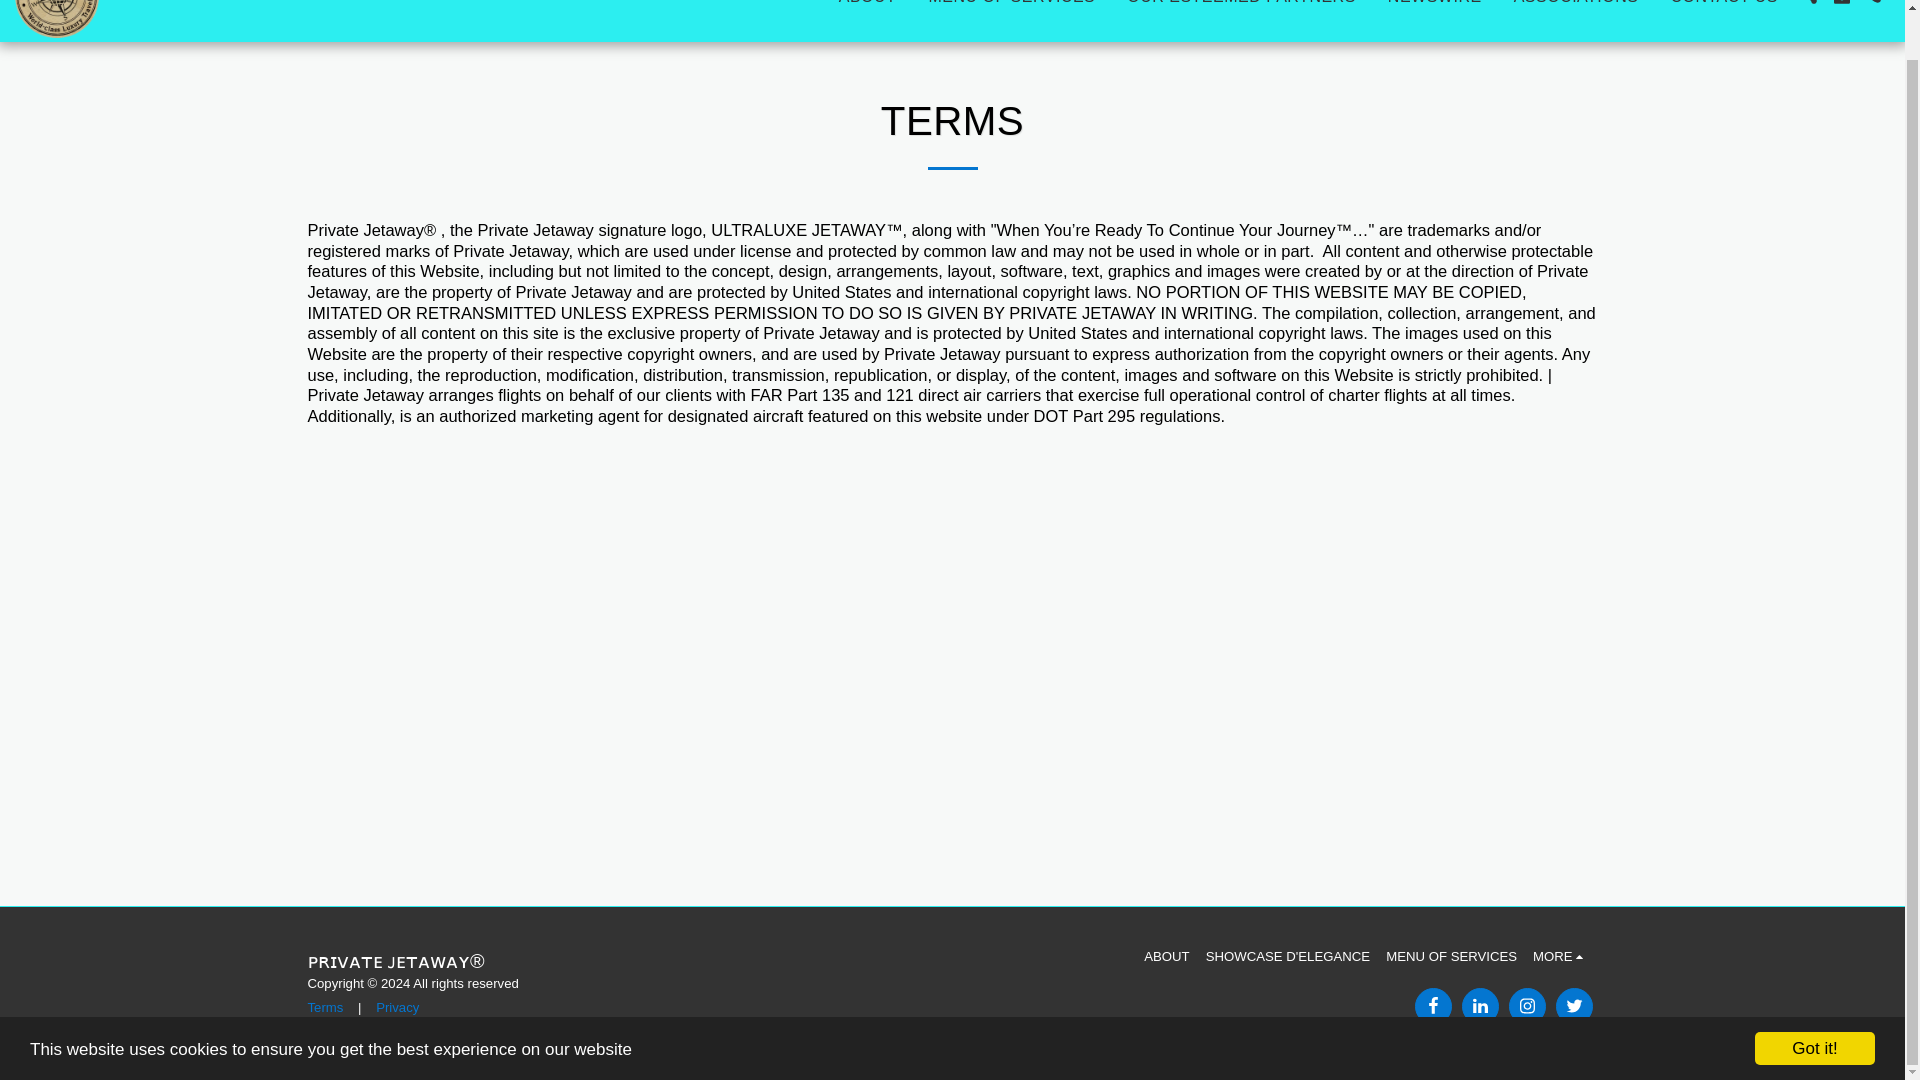  I want to click on NEWSWIRE, so click(1434, 6).